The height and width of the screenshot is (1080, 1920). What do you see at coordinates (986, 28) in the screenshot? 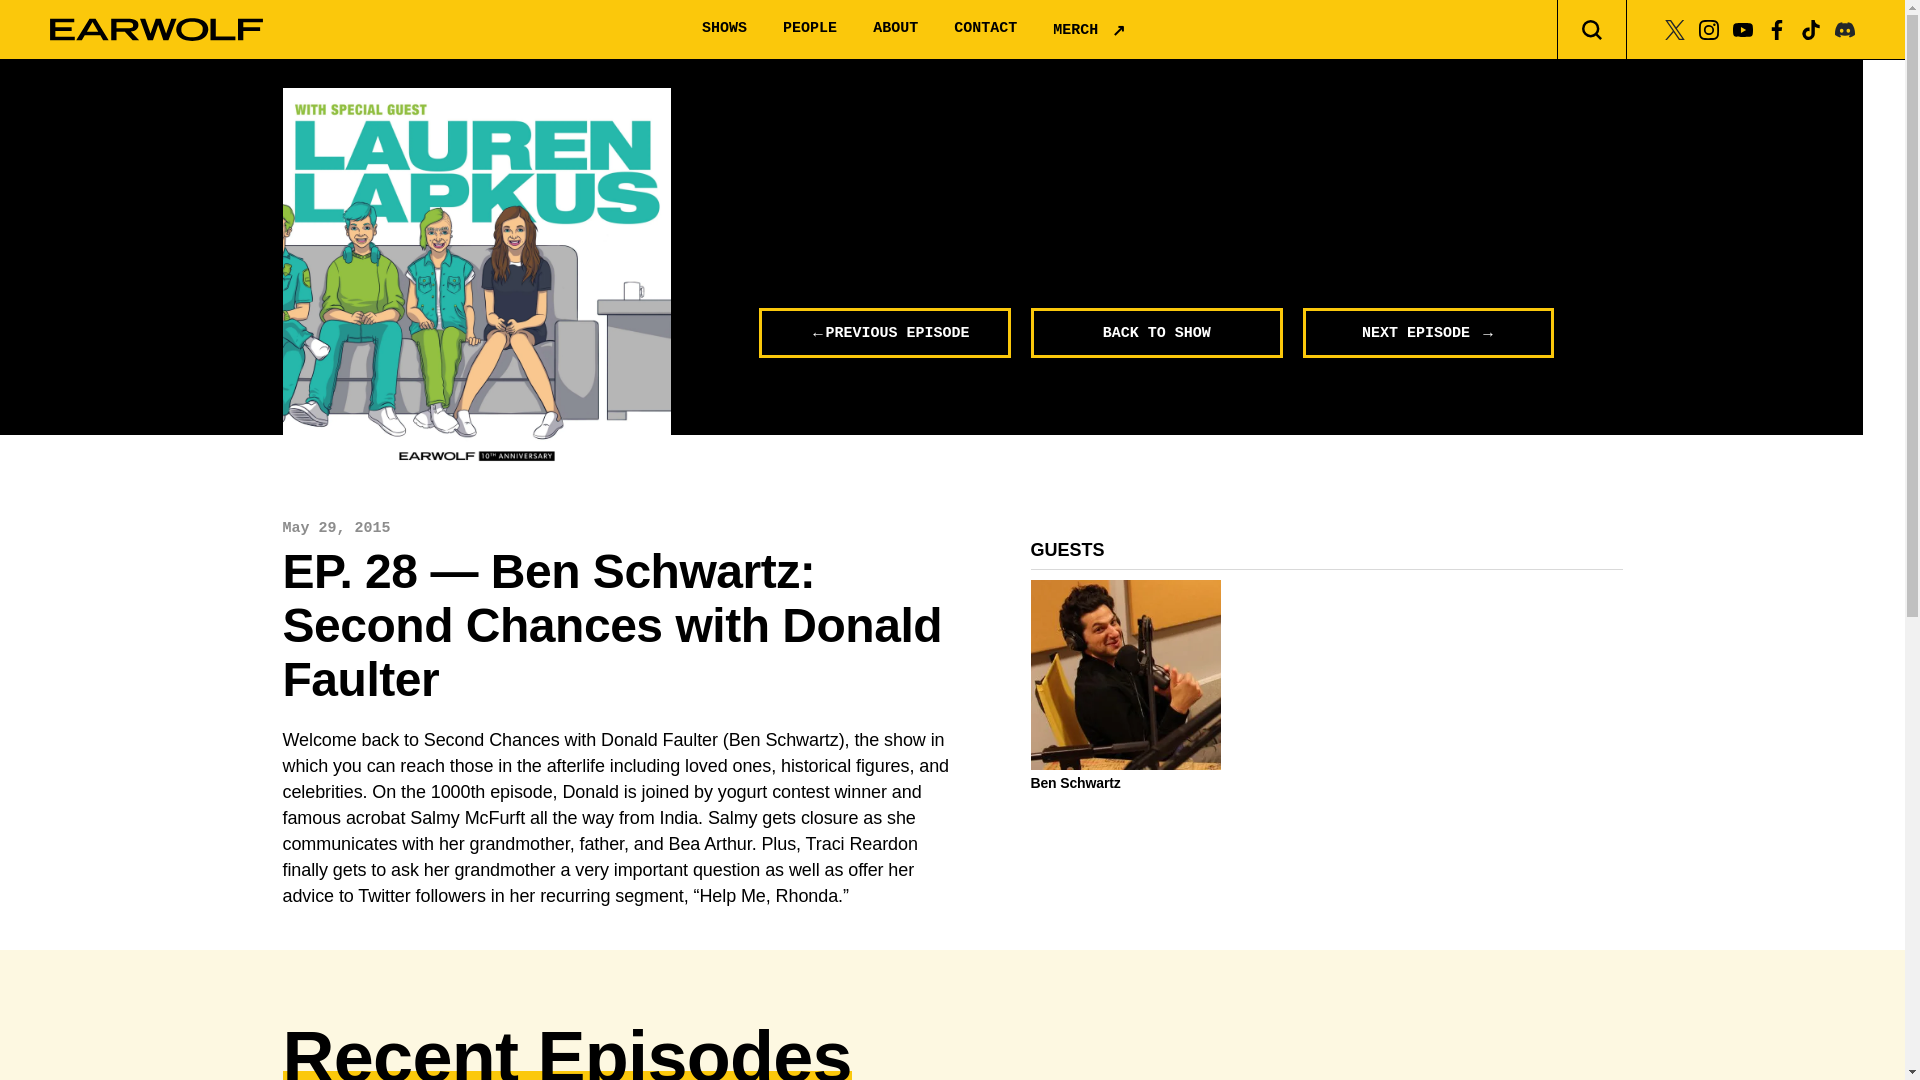
I see `CONTACT` at bounding box center [986, 28].